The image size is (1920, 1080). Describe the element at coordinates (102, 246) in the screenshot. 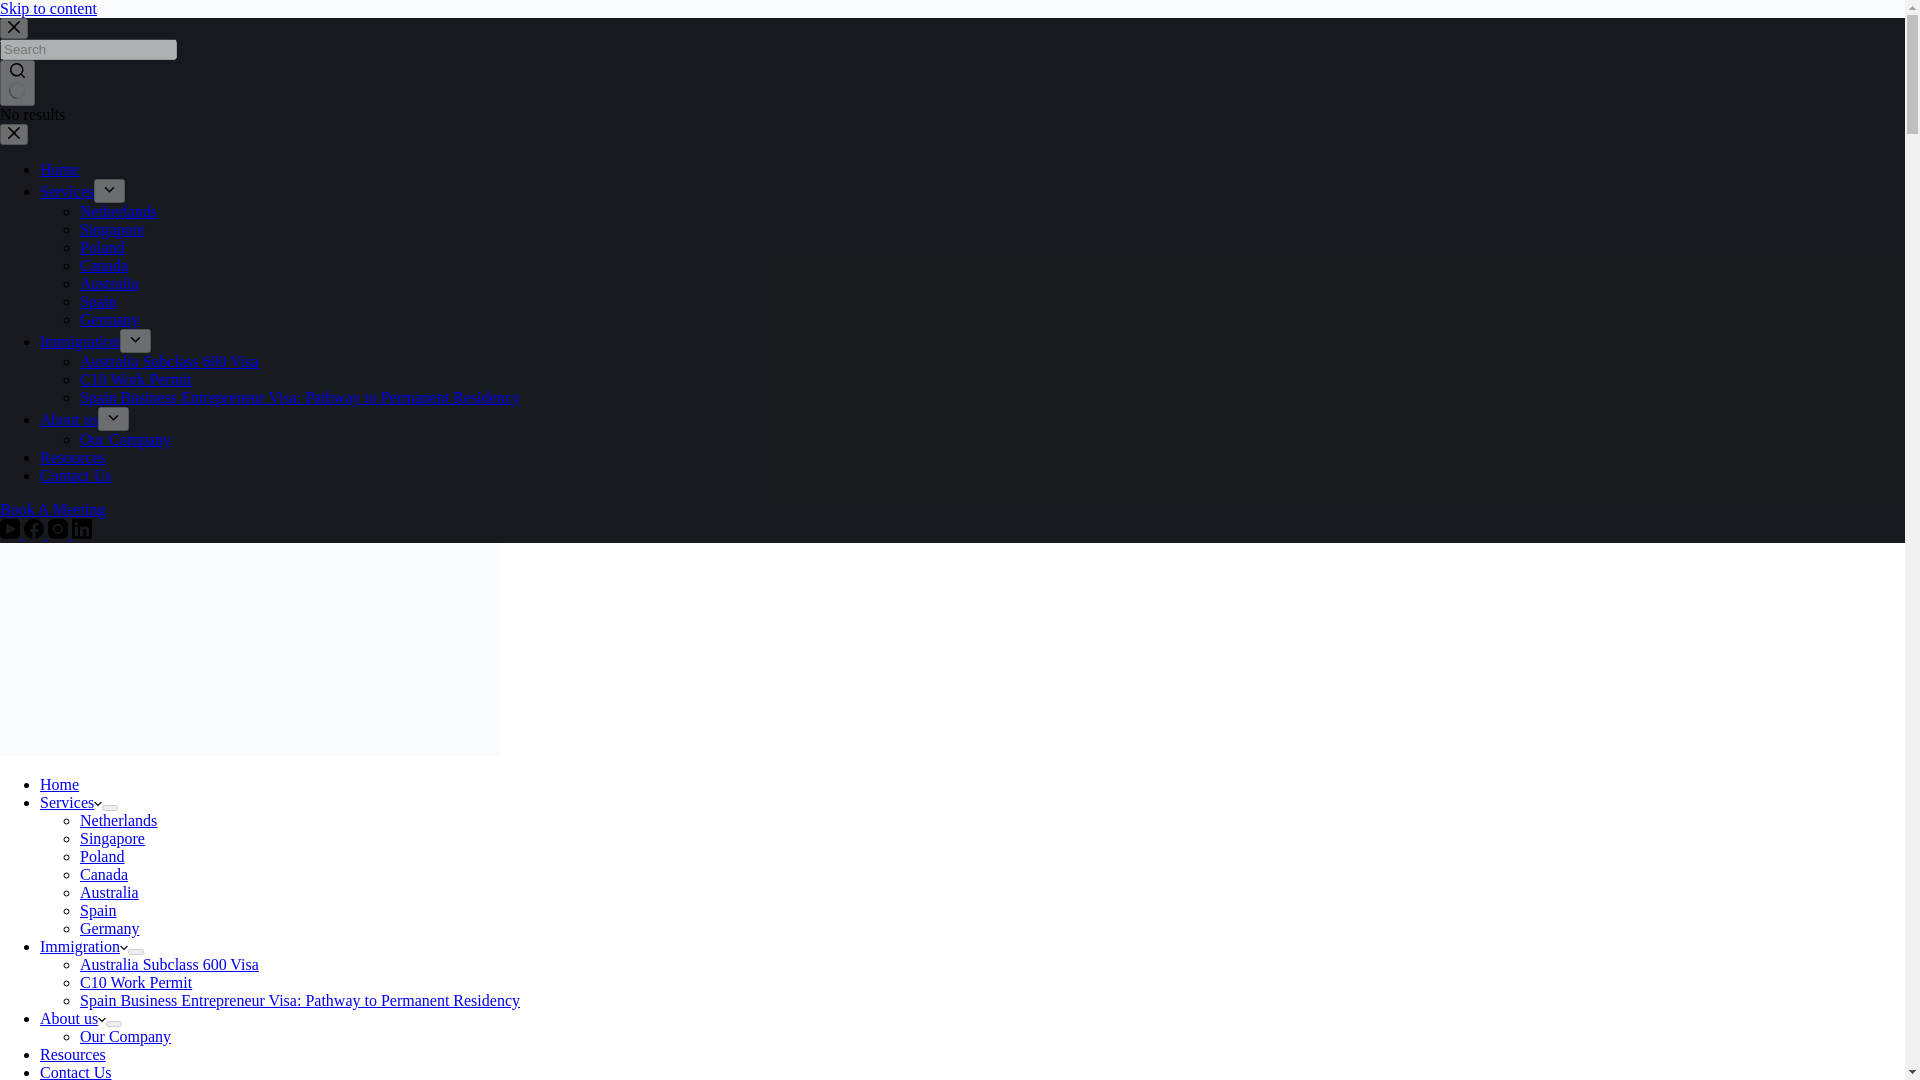

I see `Poland` at that location.